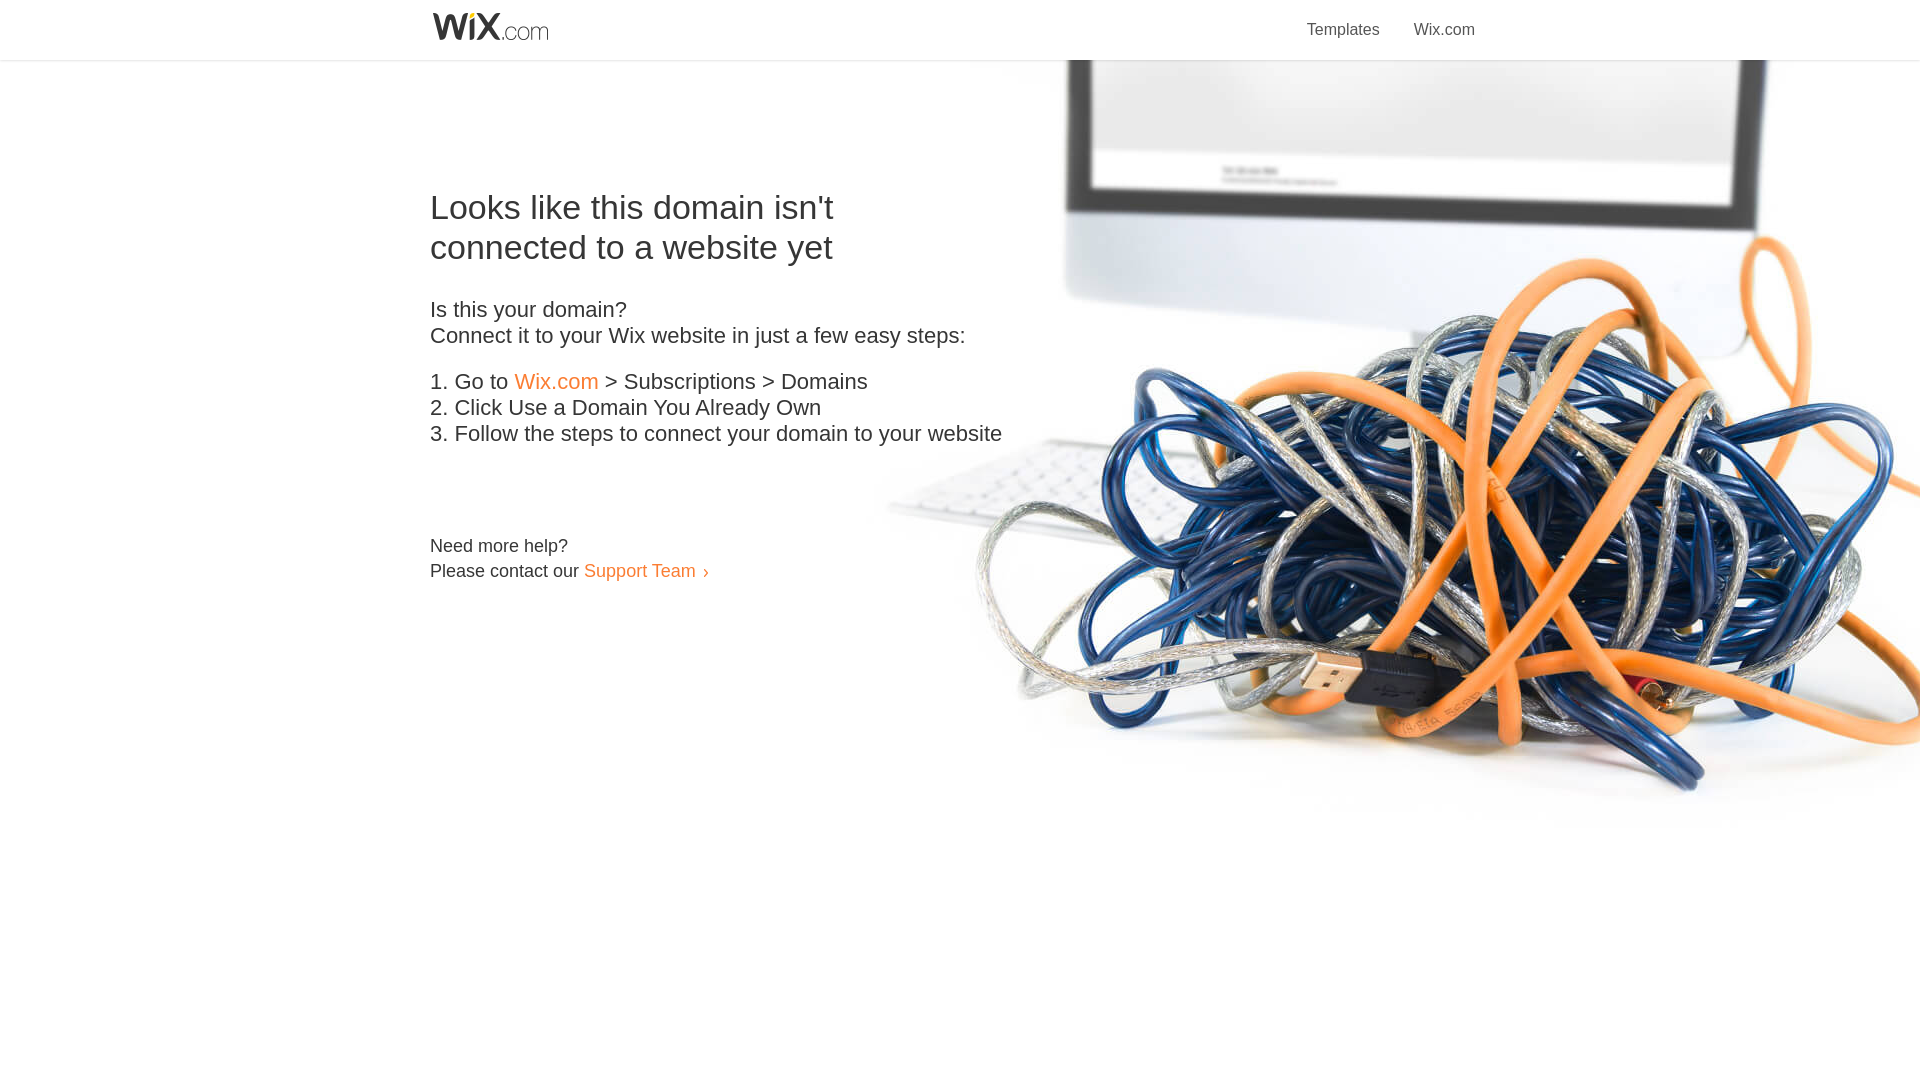  What do you see at coordinates (639, 570) in the screenshot?
I see `Support Team` at bounding box center [639, 570].